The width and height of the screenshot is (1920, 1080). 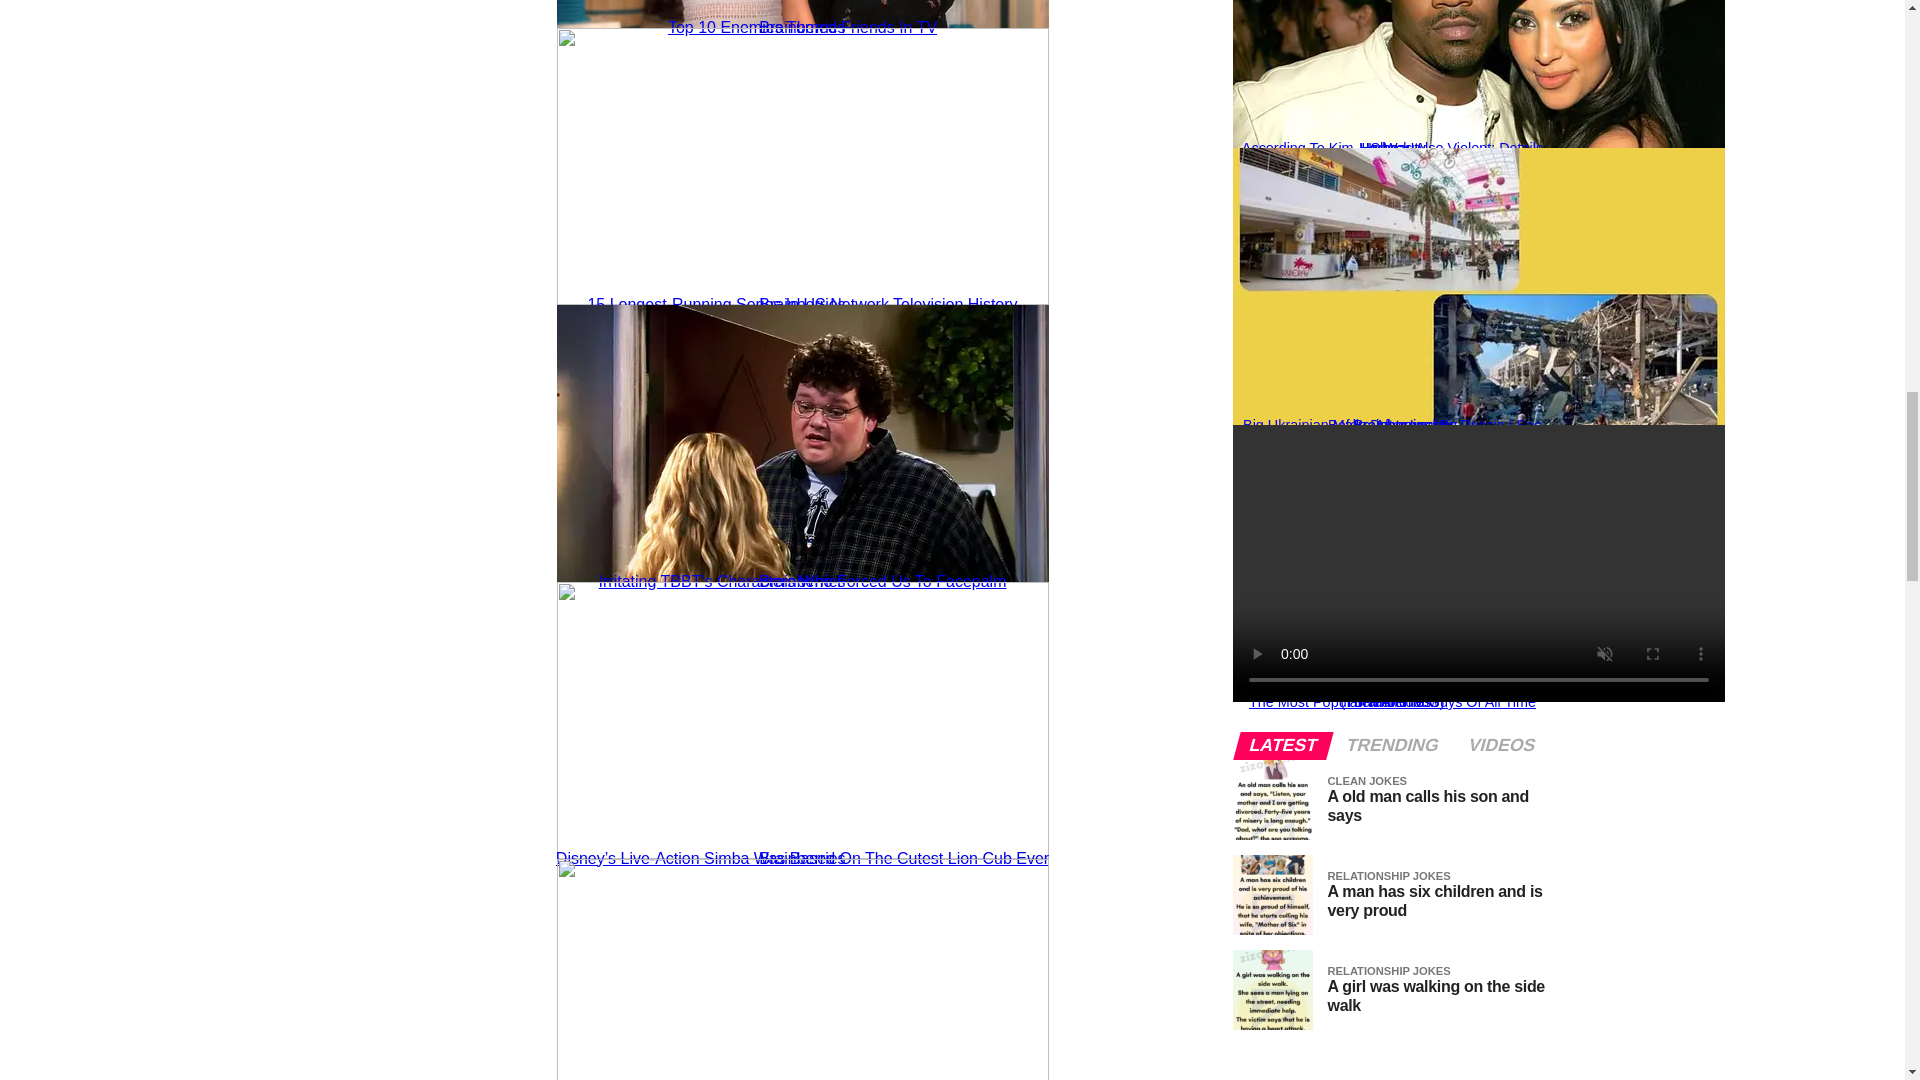 What do you see at coordinates (1392, 745) in the screenshot?
I see `TRENDING` at bounding box center [1392, 745].